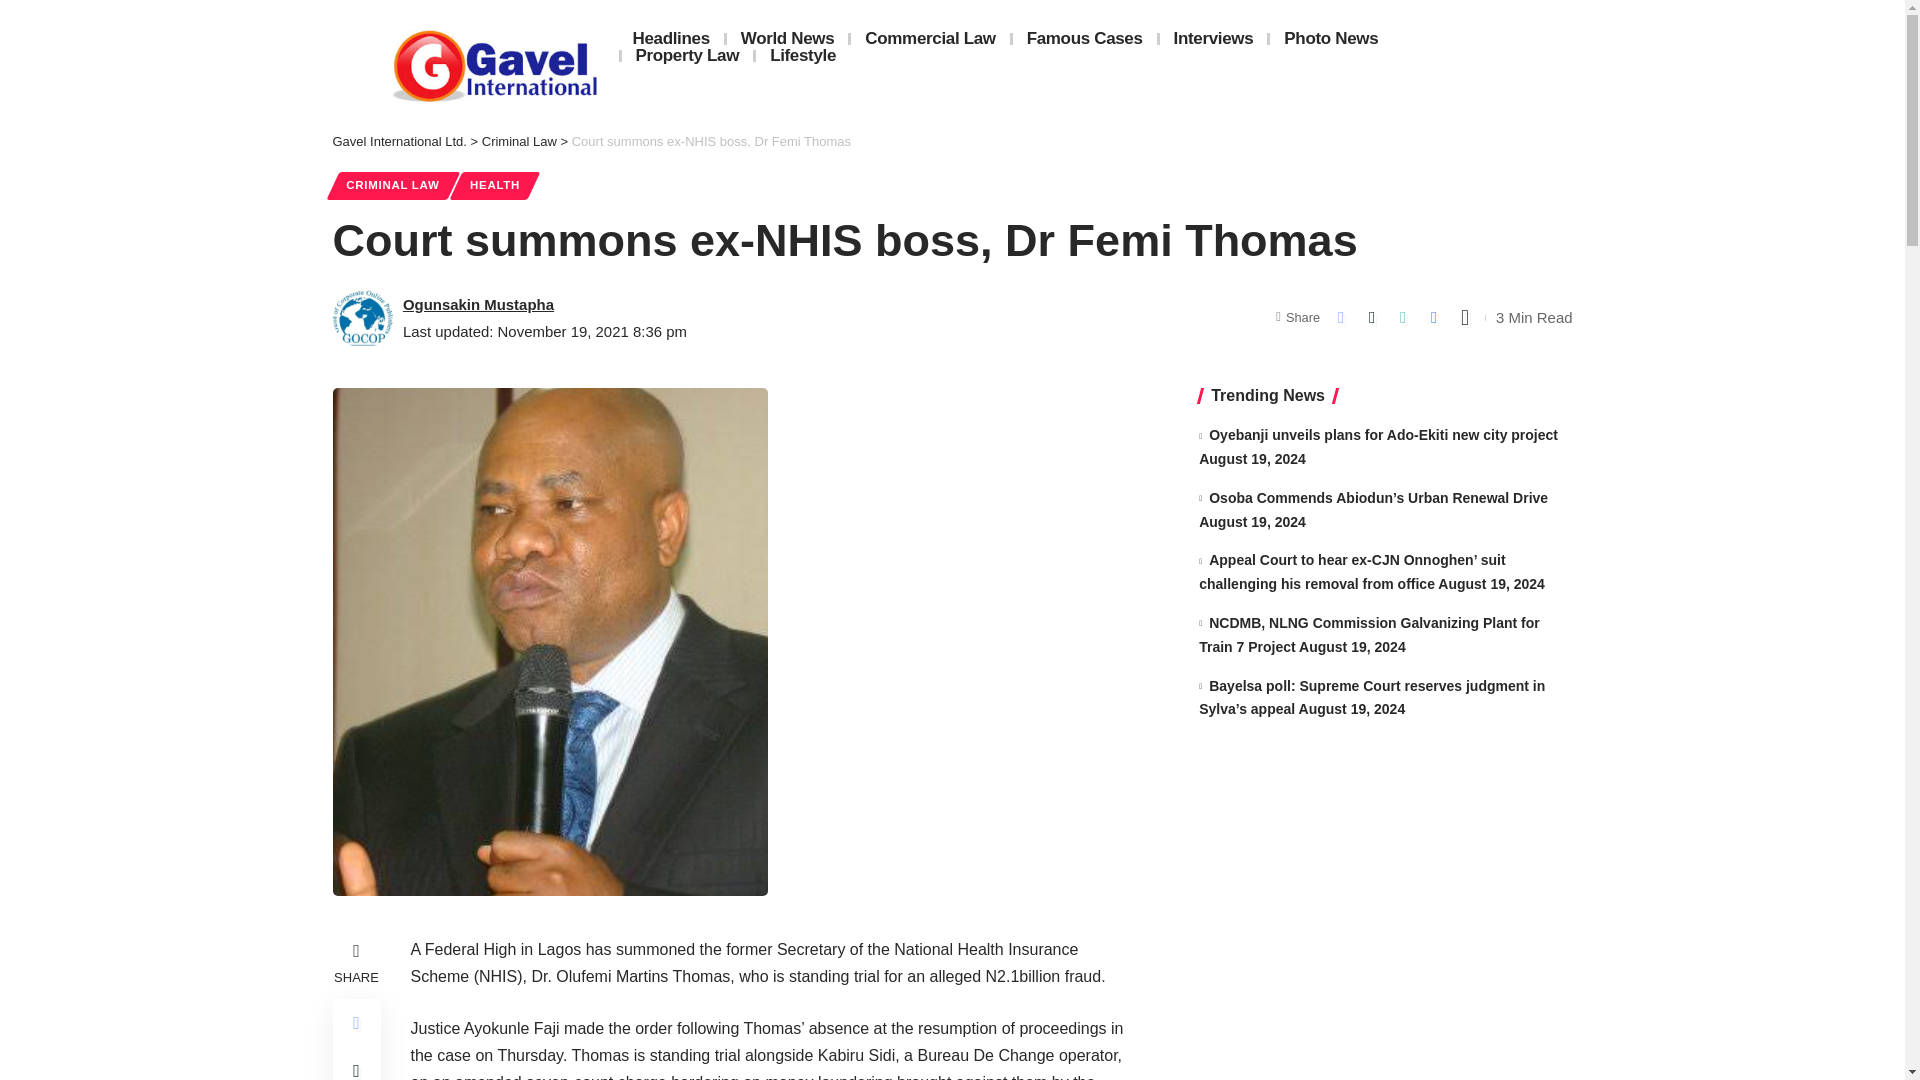 Image resolution: width=1920 pixels, height=1080 pixels. I want to click on Commercial Law, so click(930, 38).